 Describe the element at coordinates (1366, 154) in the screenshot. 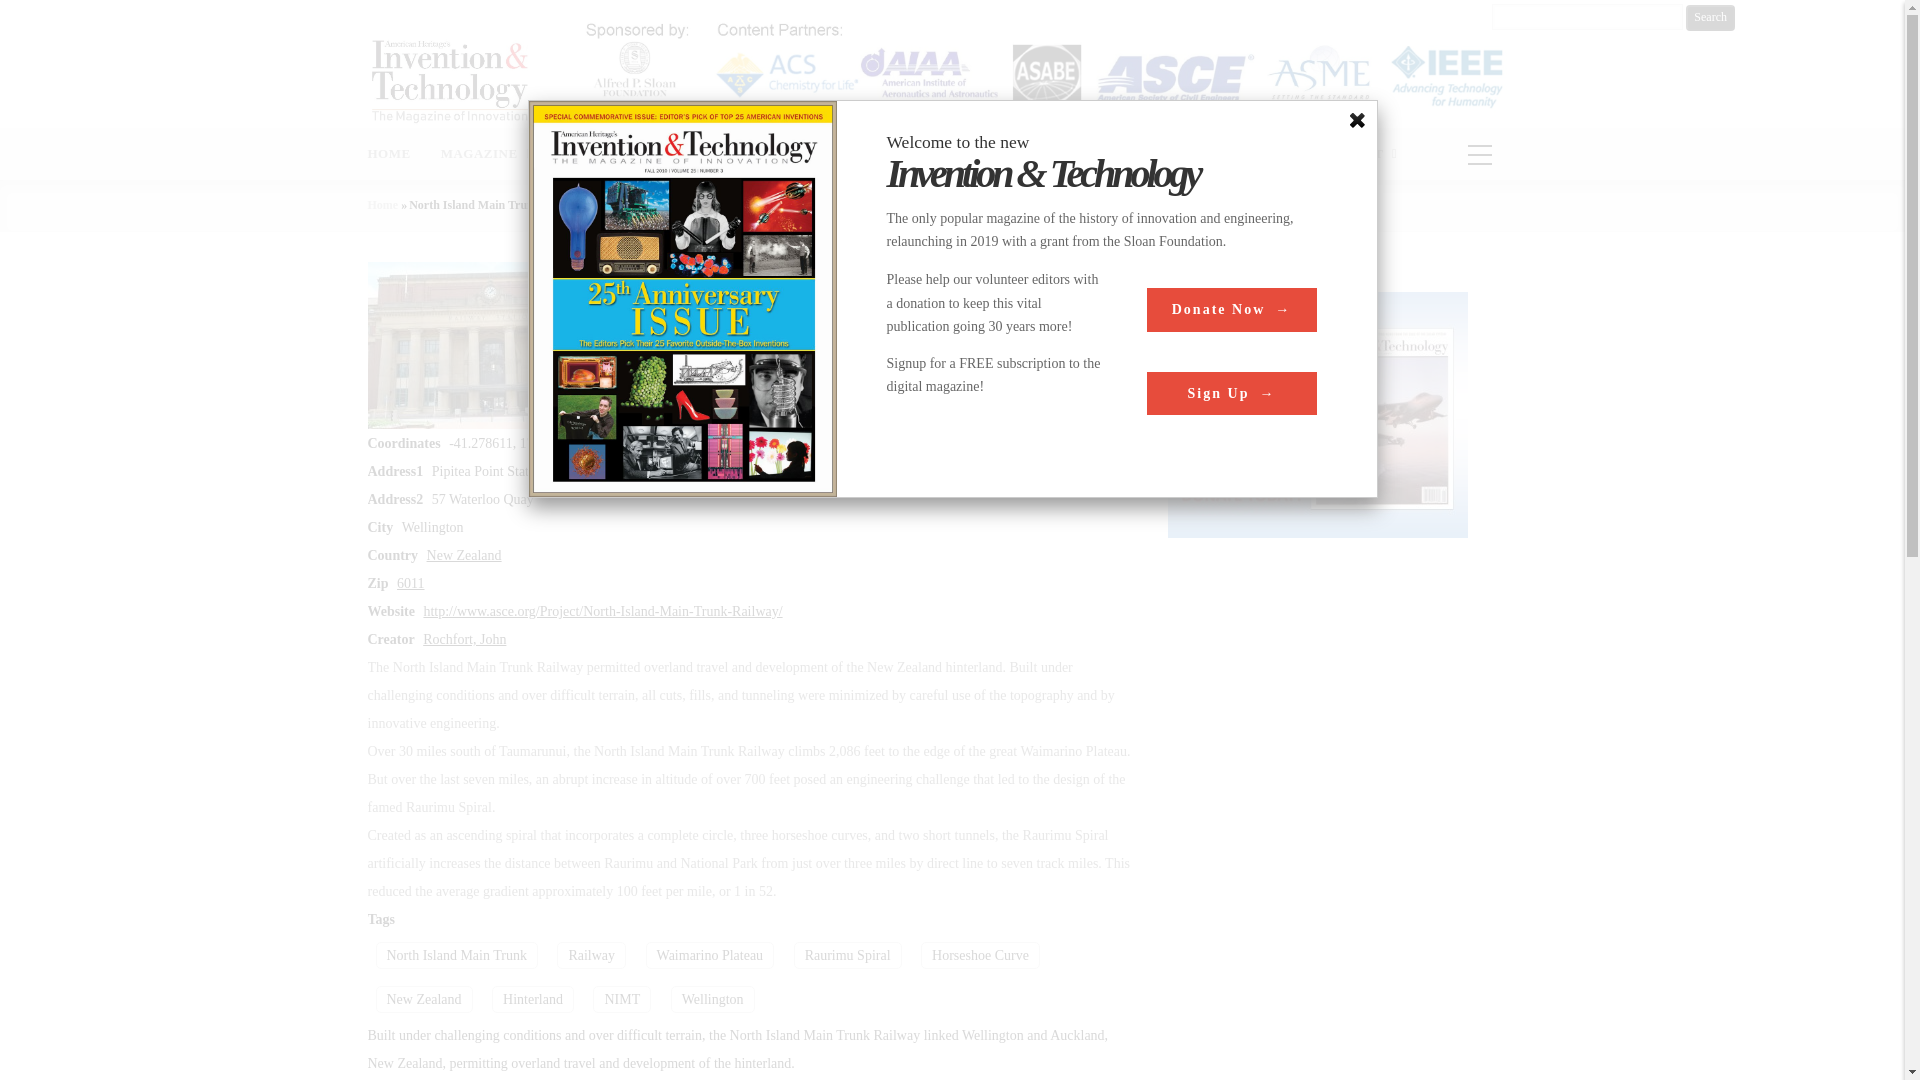

I see `ABOUT` at that location.